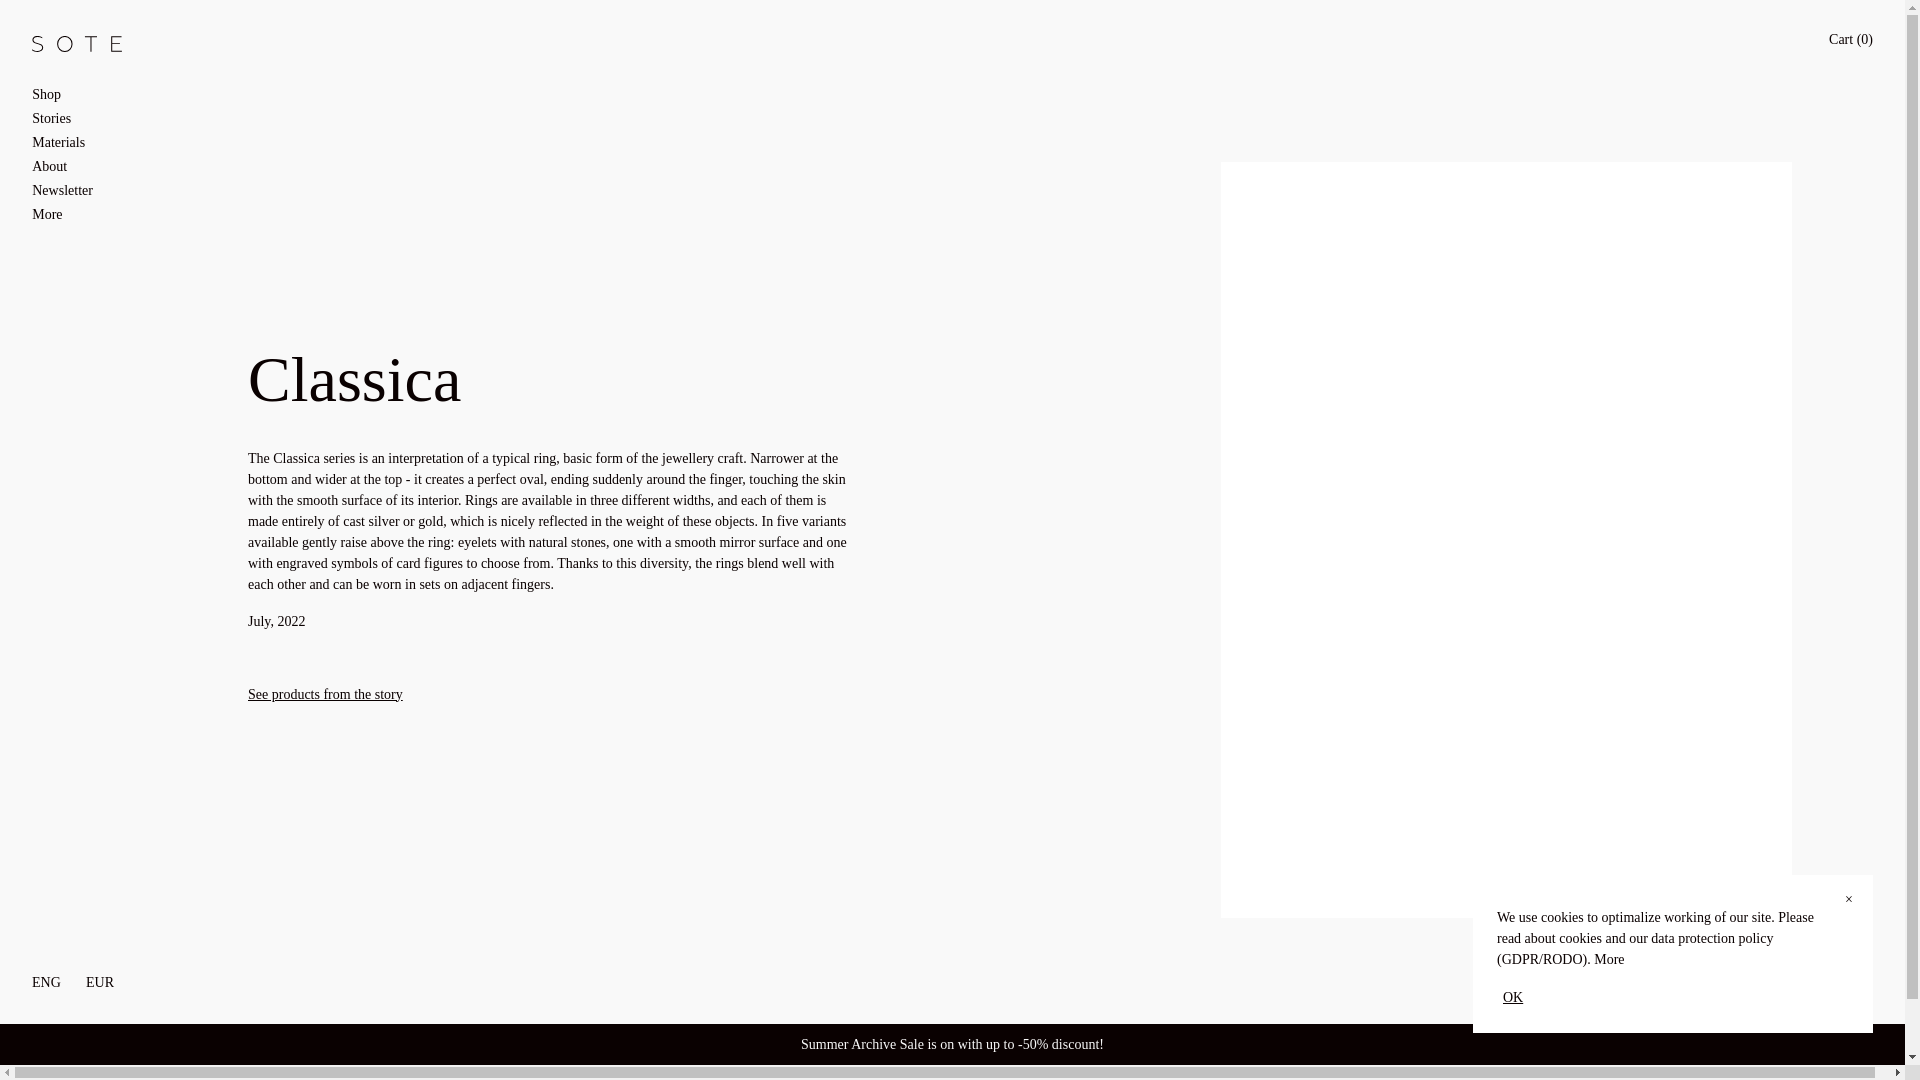 The image size is (1920, 1080). I want to click on Sote, so click(77, 42).